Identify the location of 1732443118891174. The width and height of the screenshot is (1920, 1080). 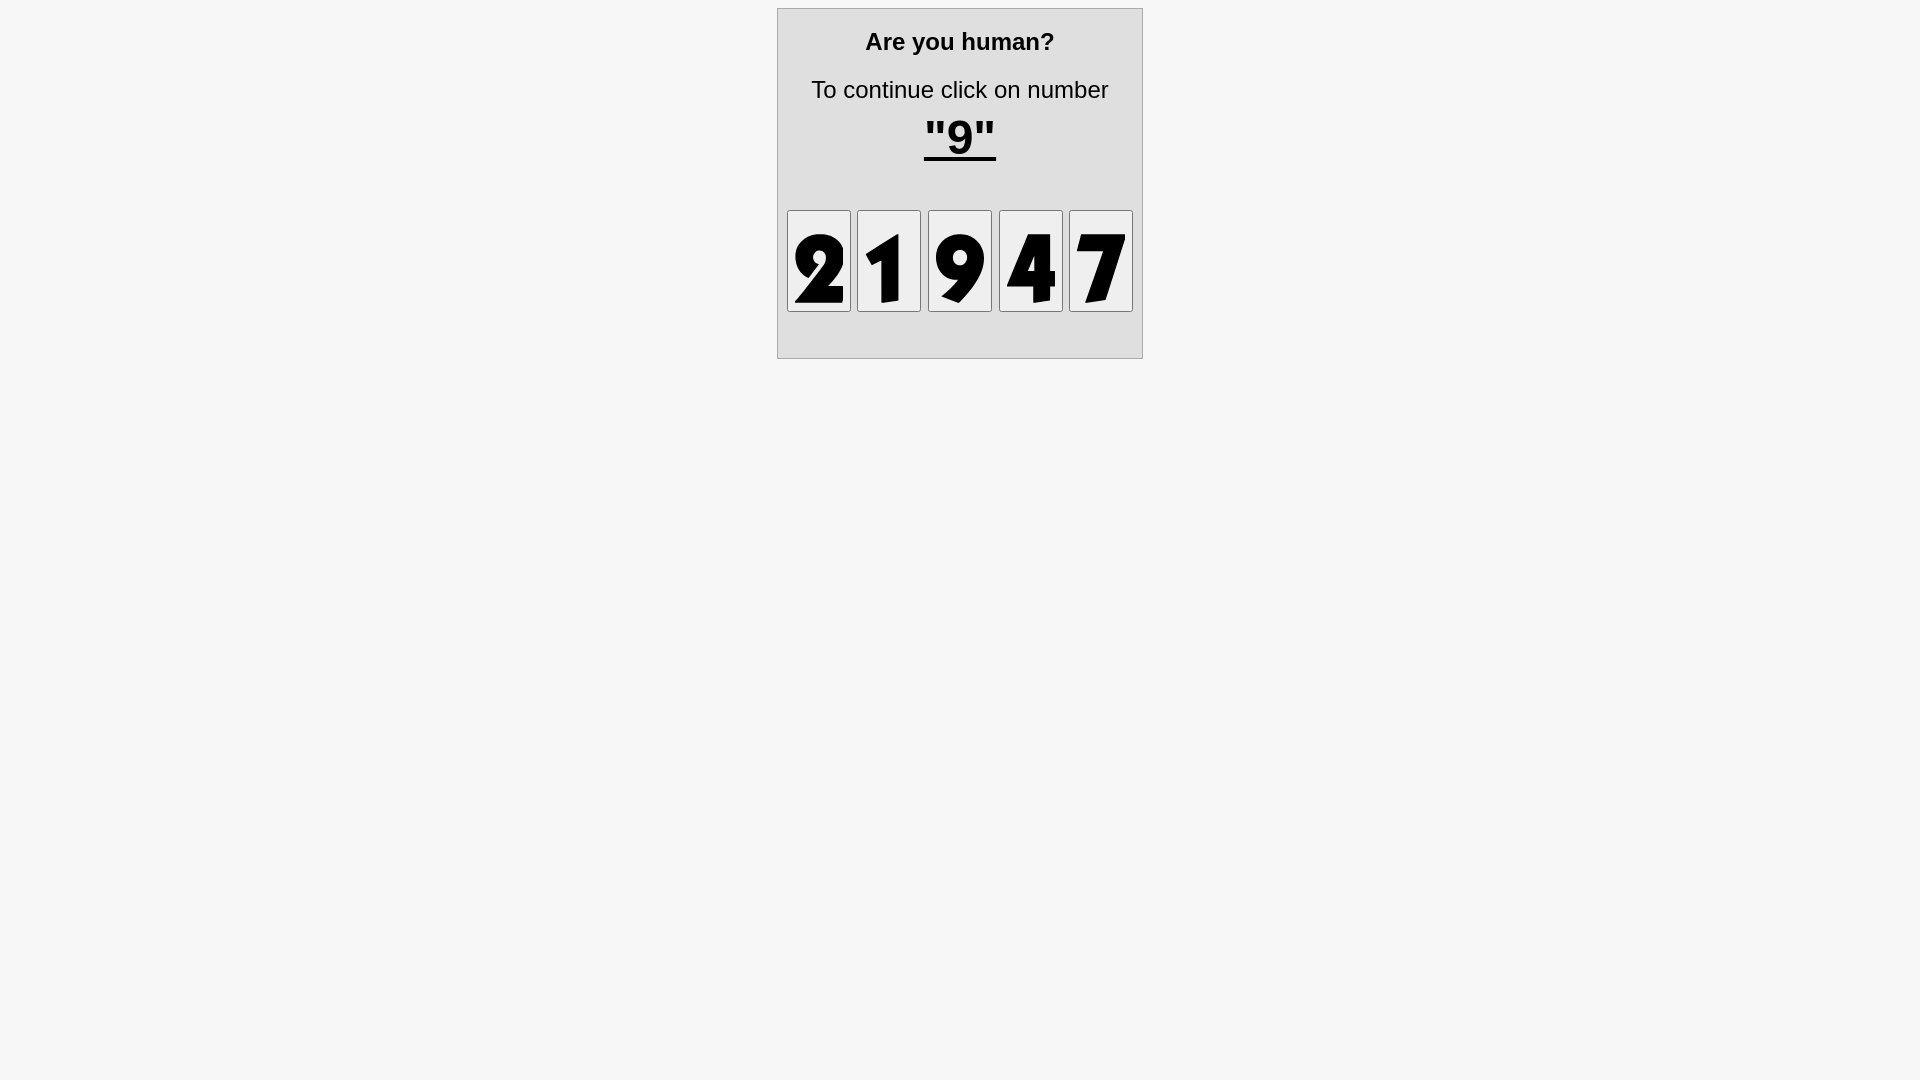
(1101, 260).